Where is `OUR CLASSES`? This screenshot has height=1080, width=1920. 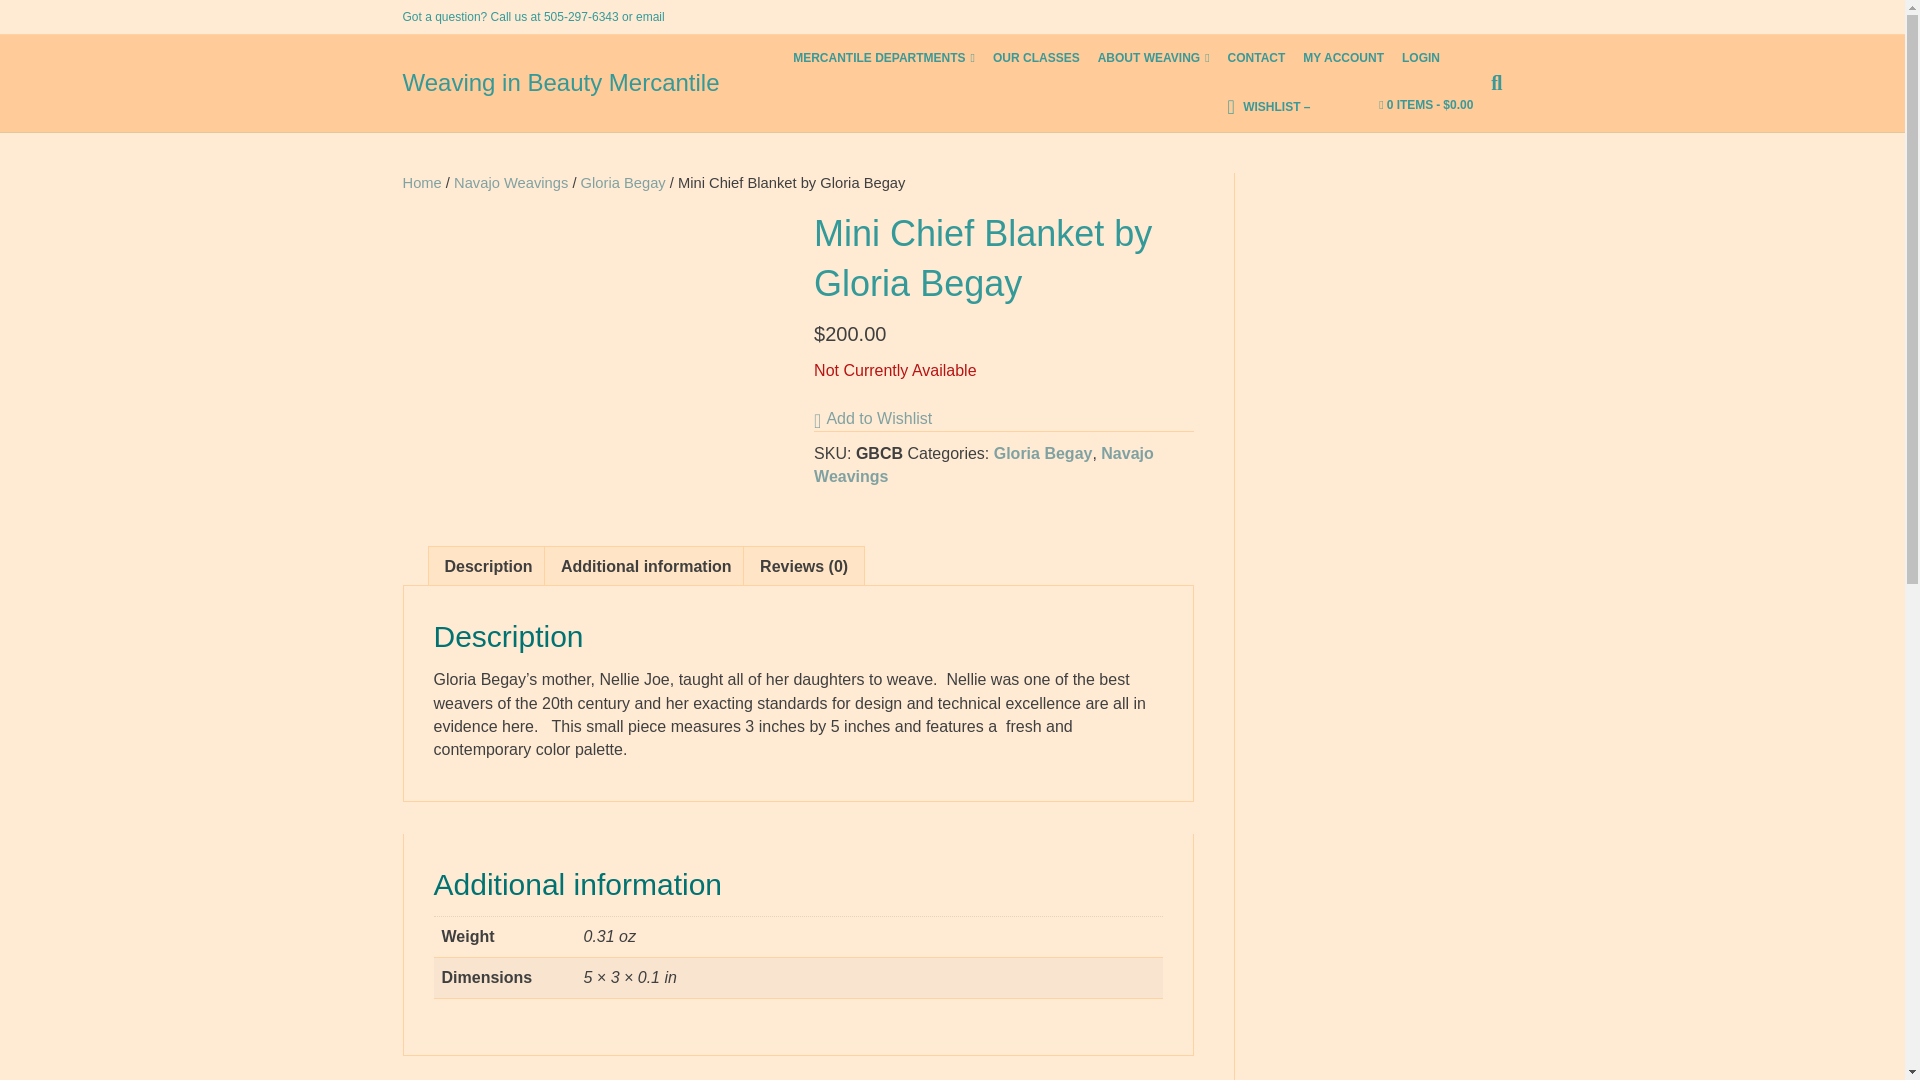 OUR CLASSES is located at coordinates (1036, 58).